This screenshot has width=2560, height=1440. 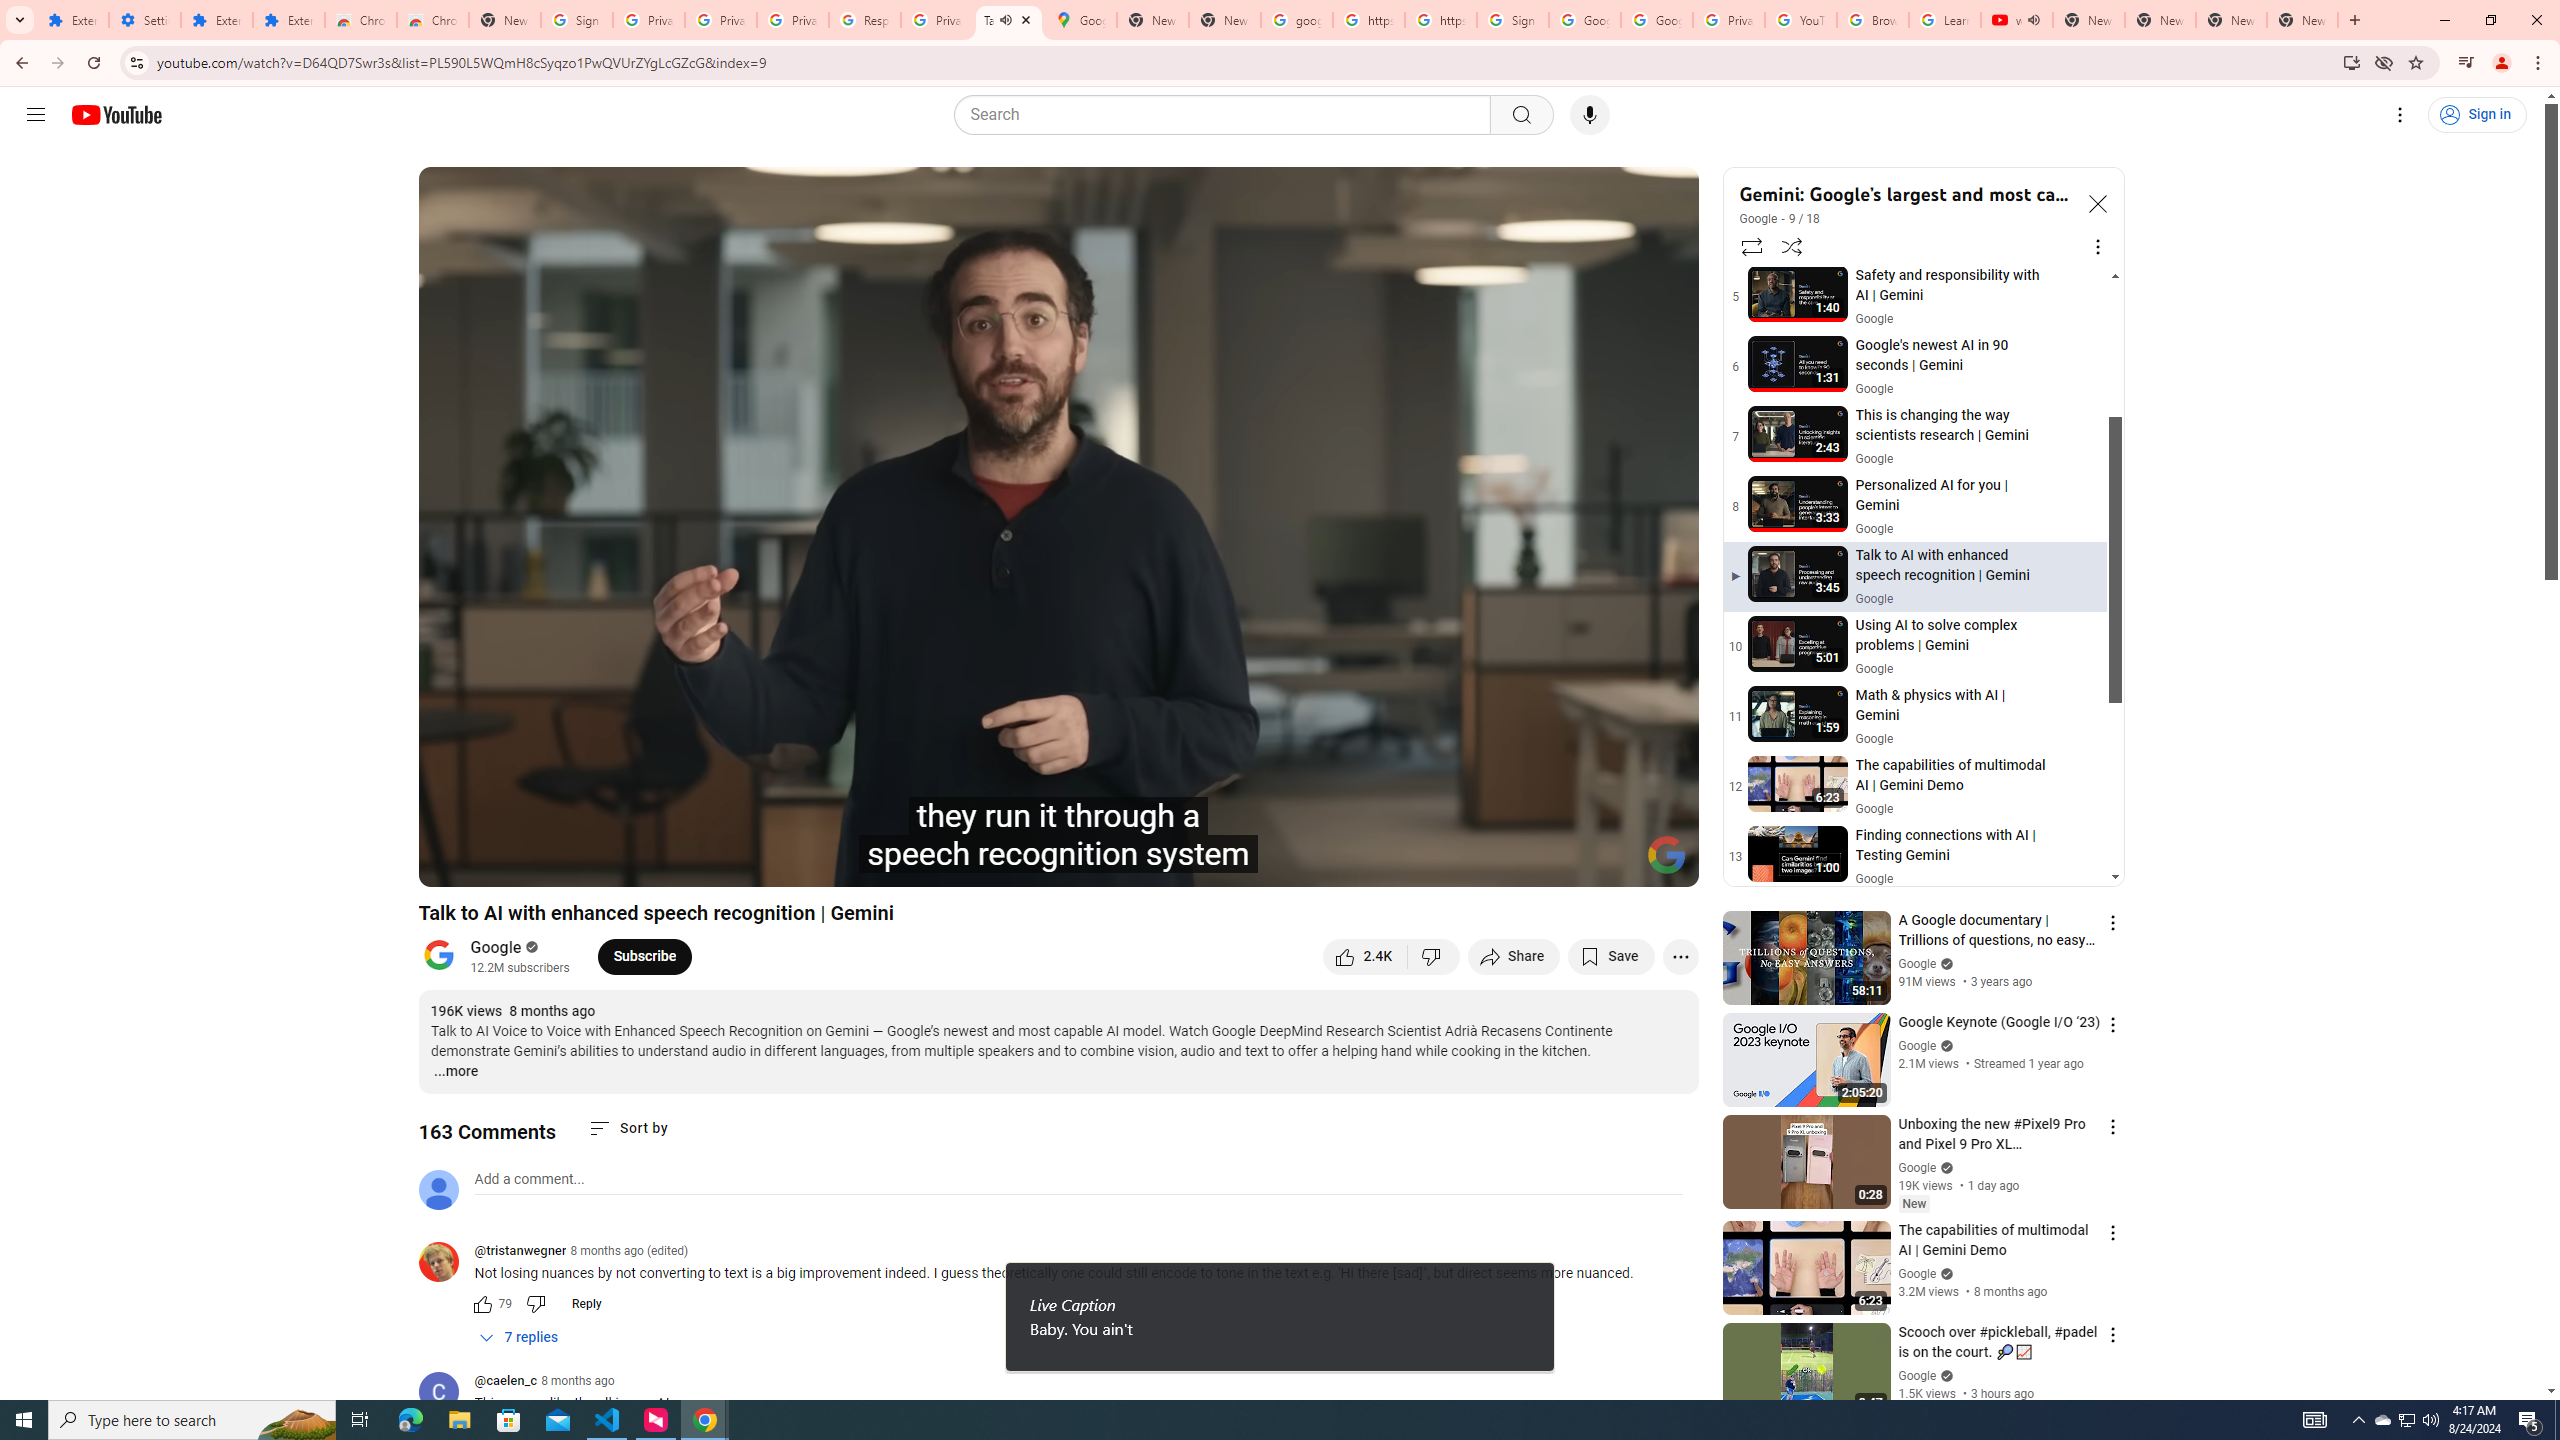 What do you see at coordinates (1666, 855) in the screenshot?
I see `Channel watermark` at bounding box center [1666, 855].